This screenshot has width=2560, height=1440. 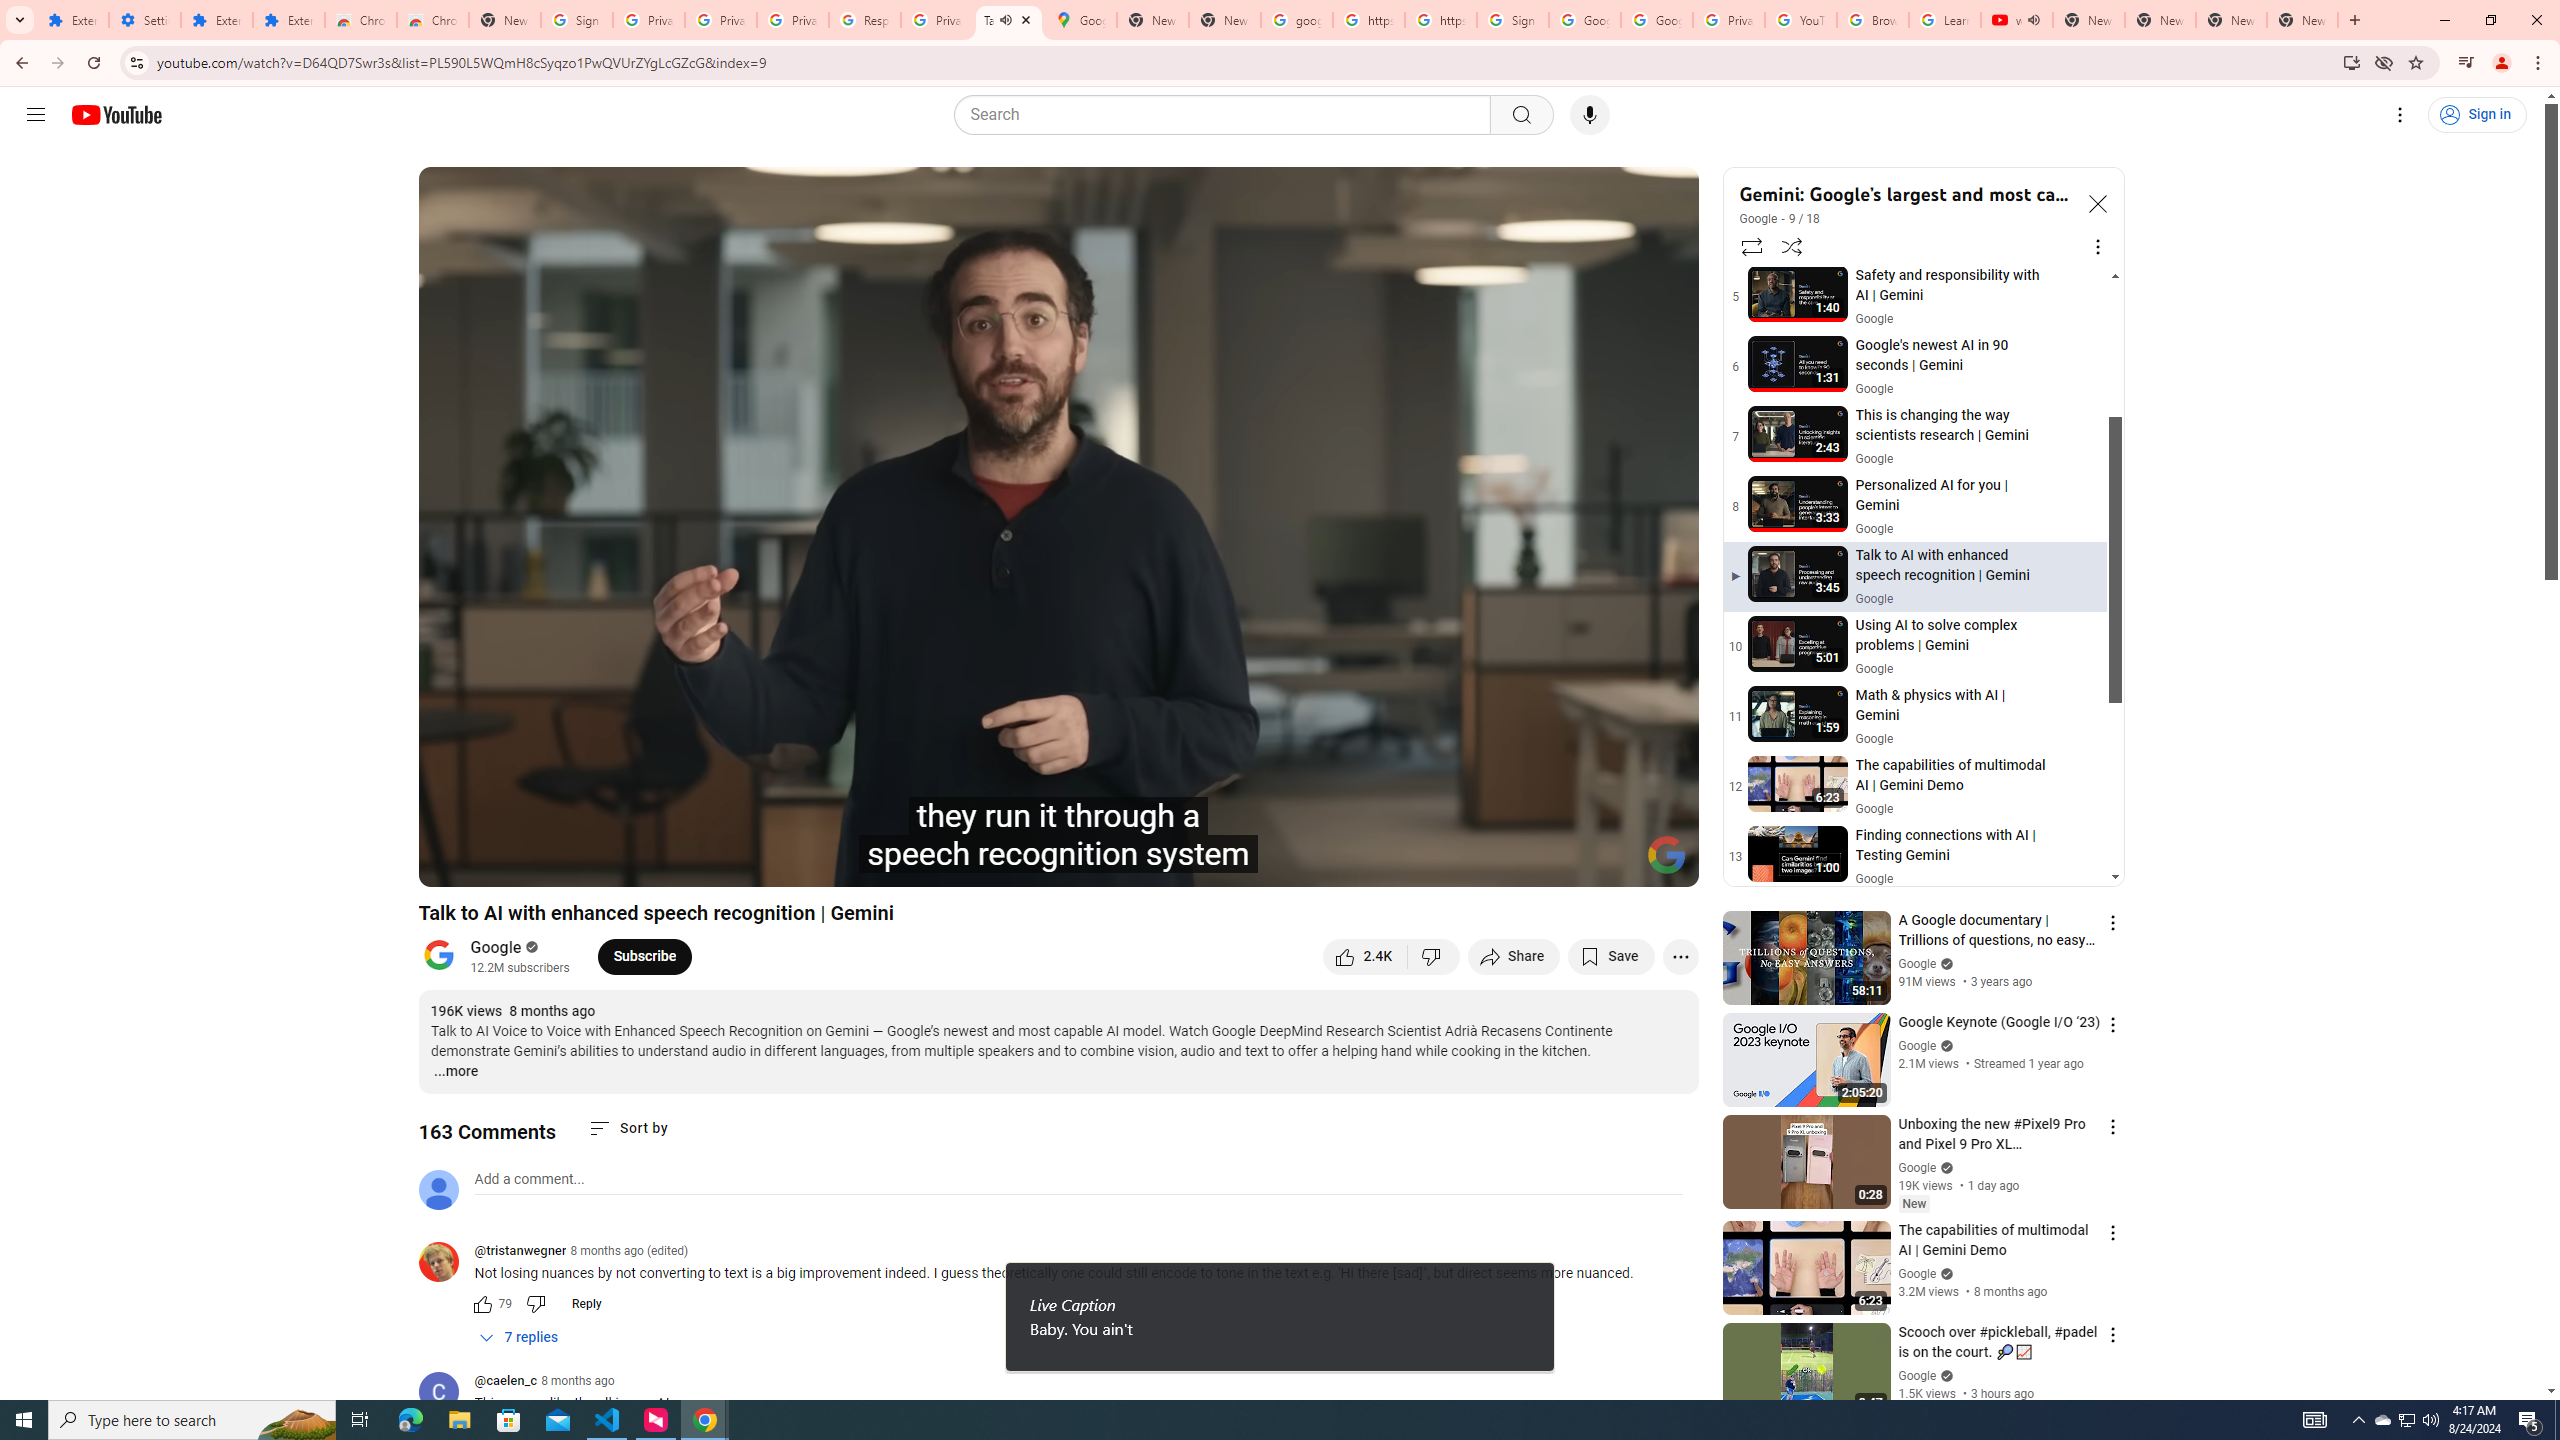 What do you see at coordinates (1666, 855) in the screenshot?
I see `Channel watermark` at bounding box center [1666, 855].